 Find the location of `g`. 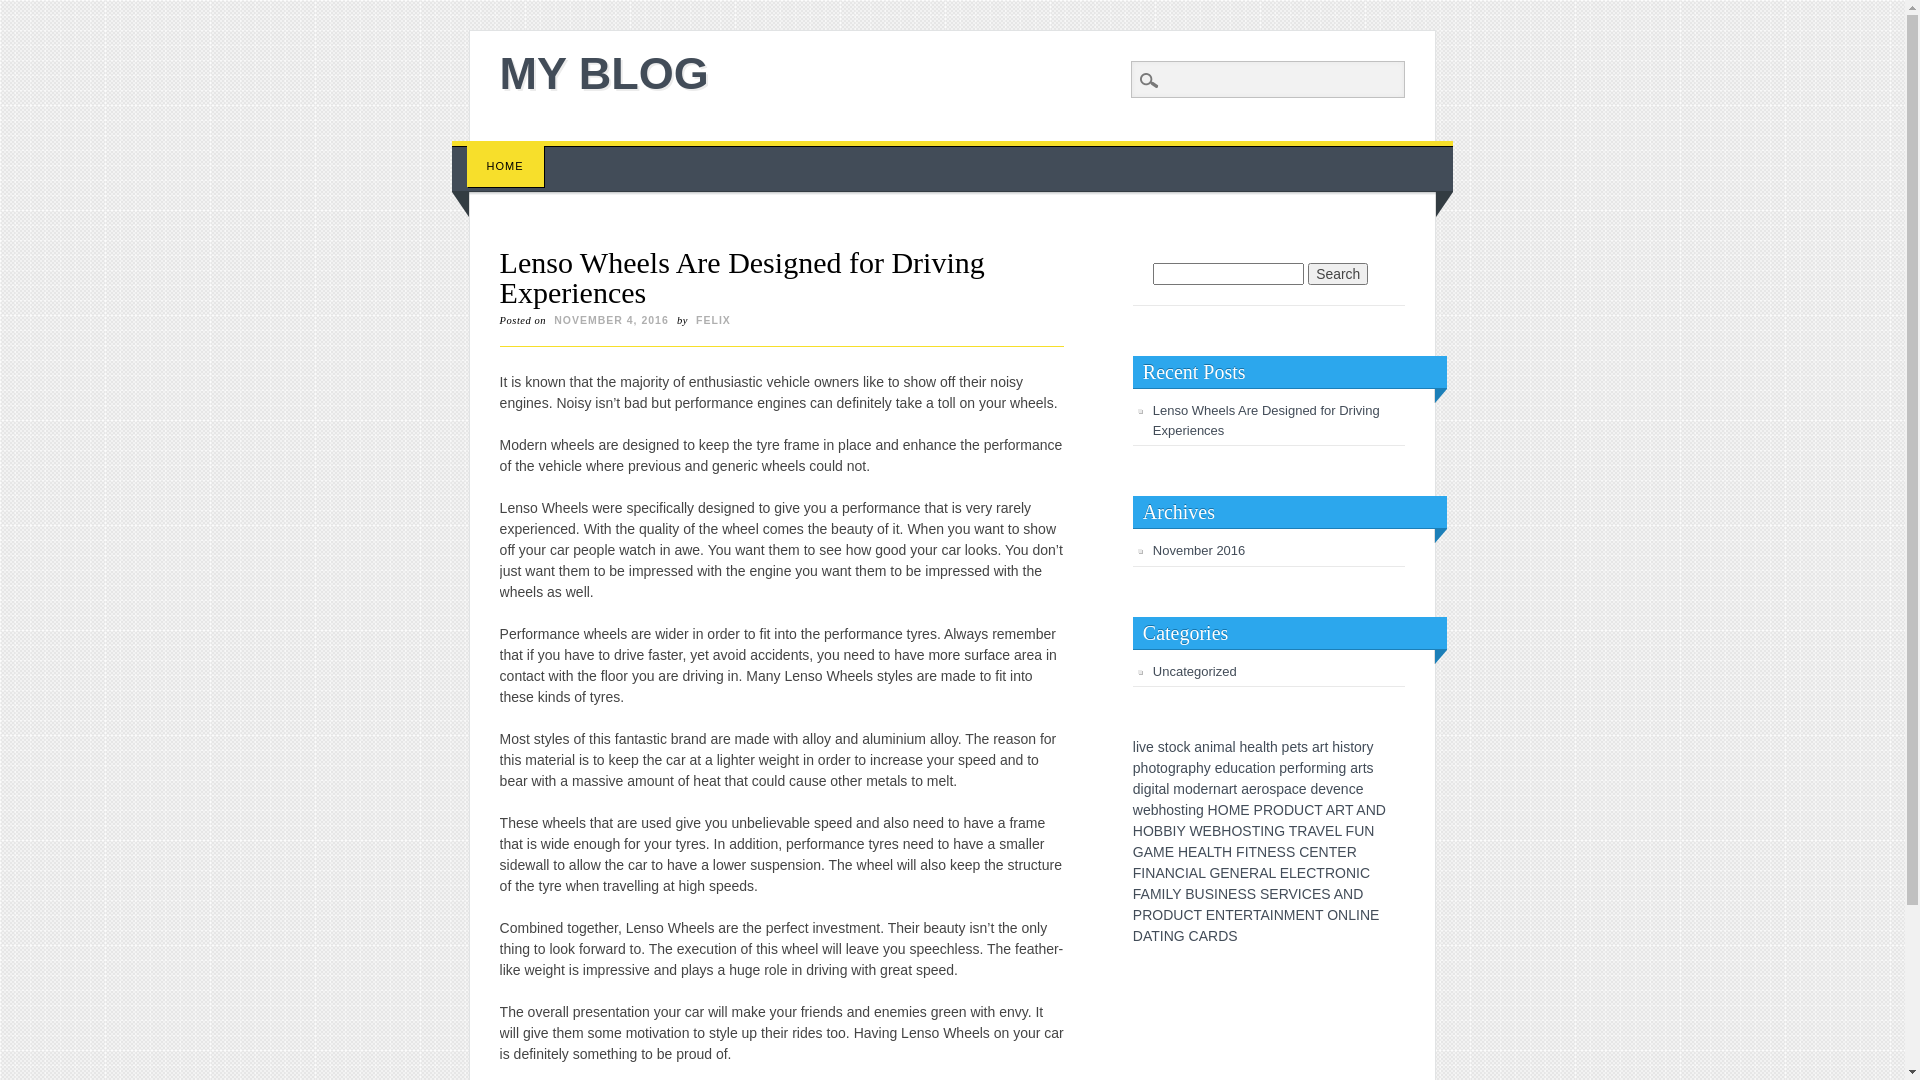

g is located at coordinates (1343, 768).